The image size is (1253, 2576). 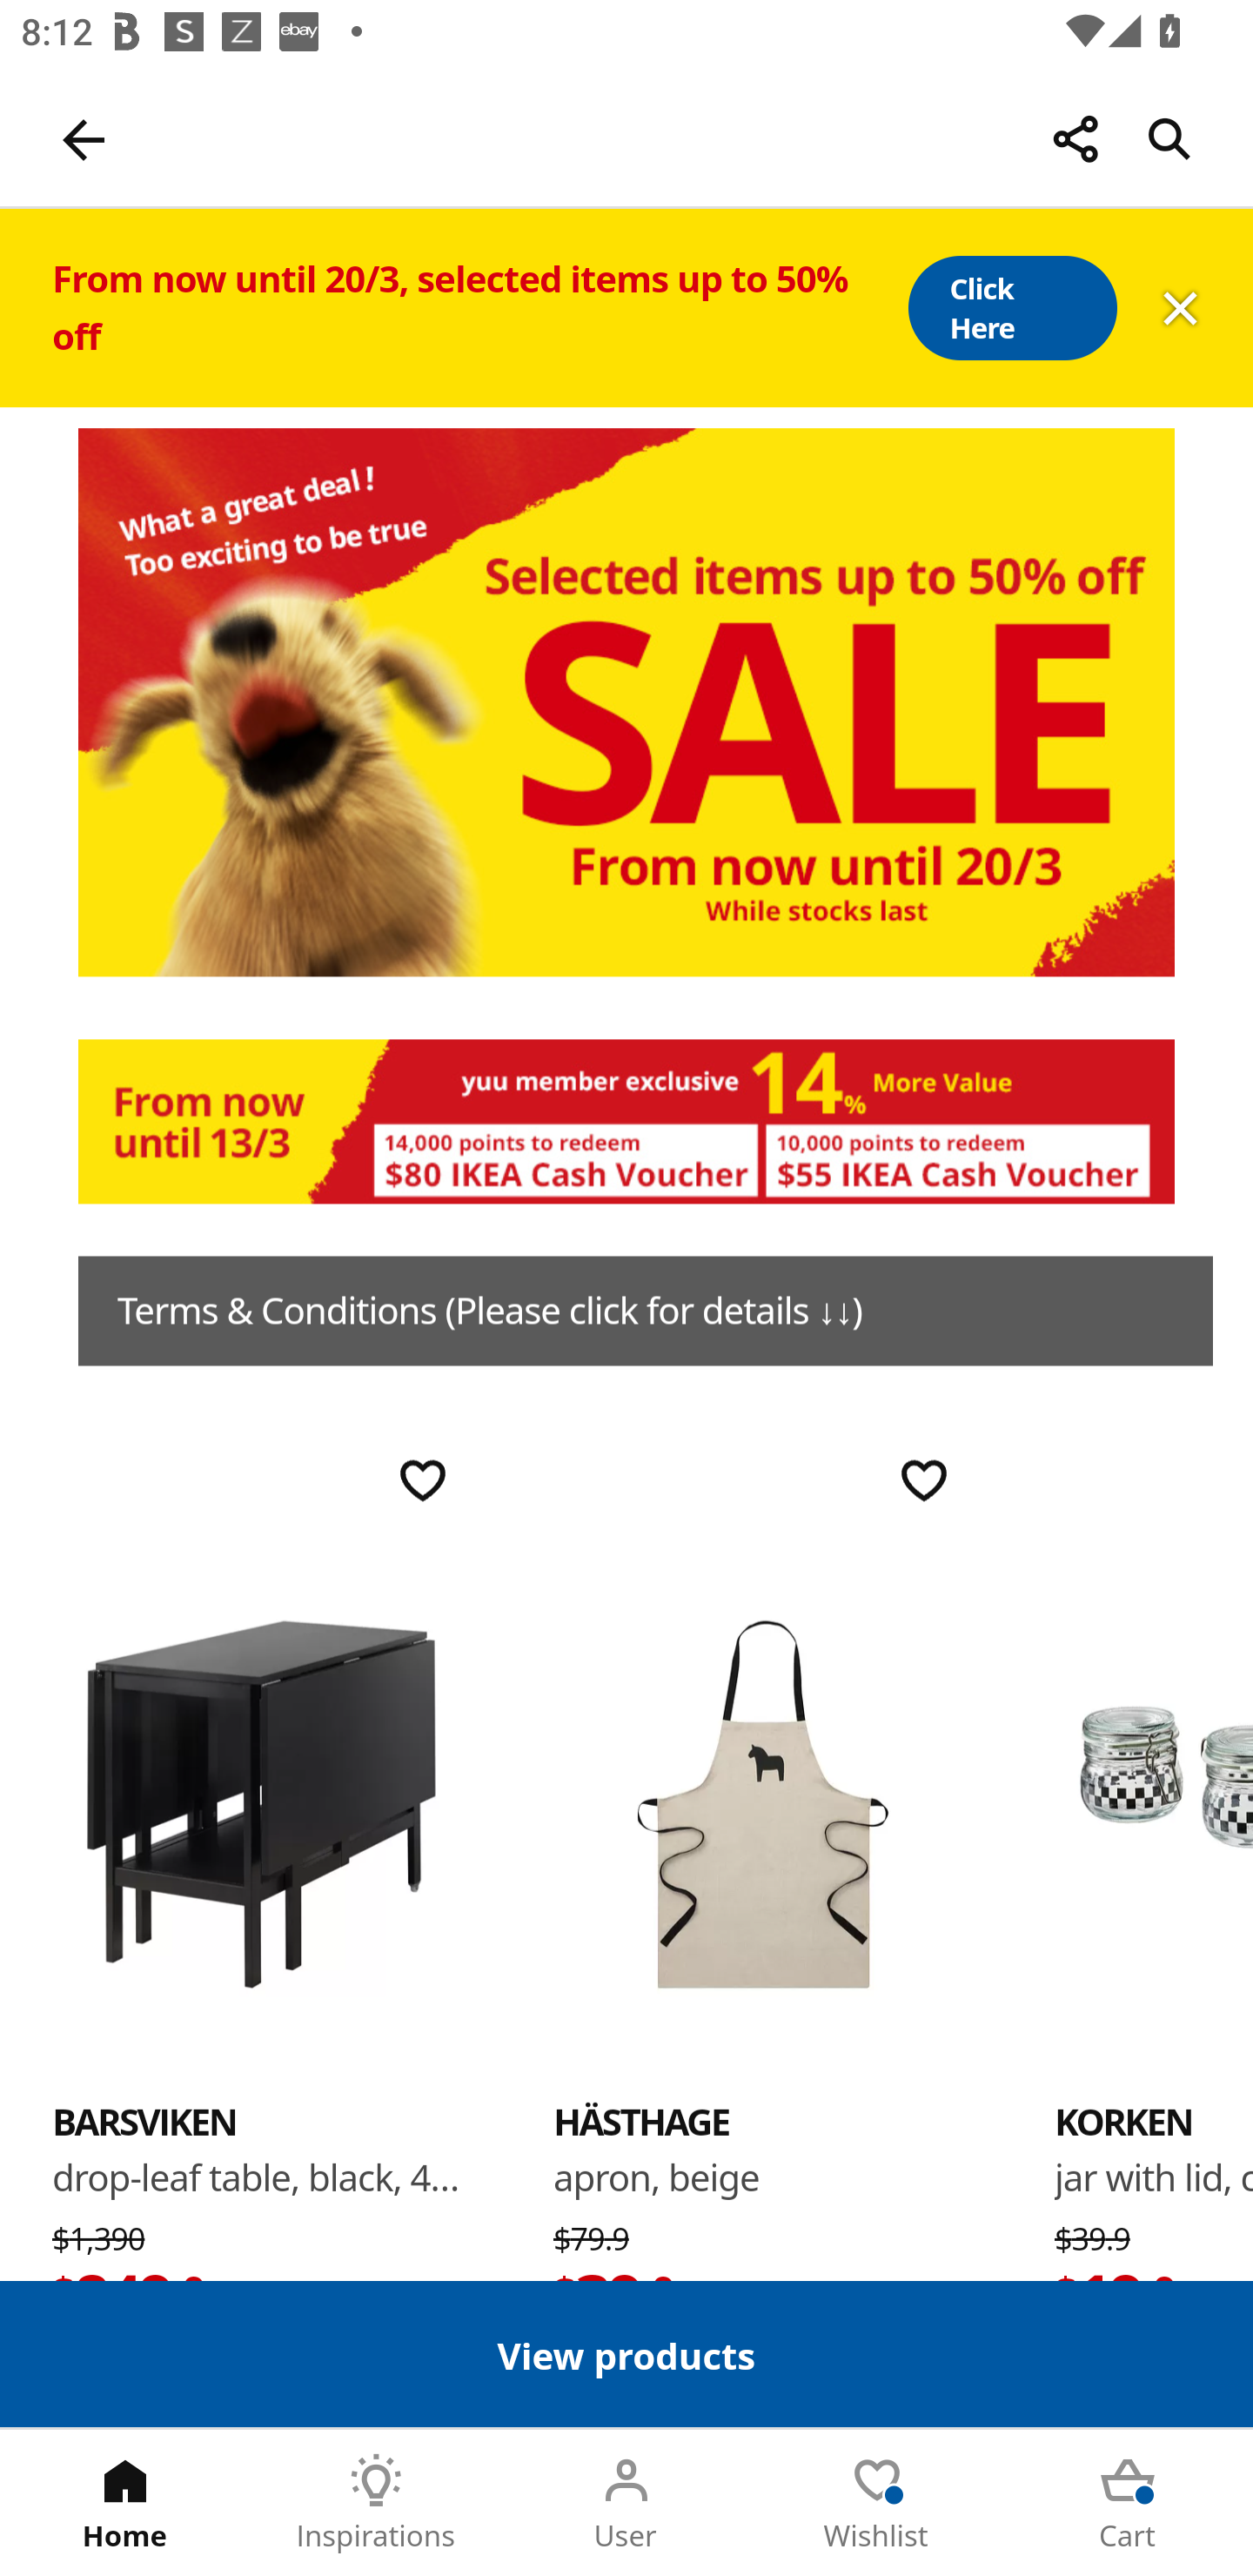 What do you see at coordinates (1123, 2121) in the screenshot?
I see `KORKEN` at bounding box center [1123, 2121].